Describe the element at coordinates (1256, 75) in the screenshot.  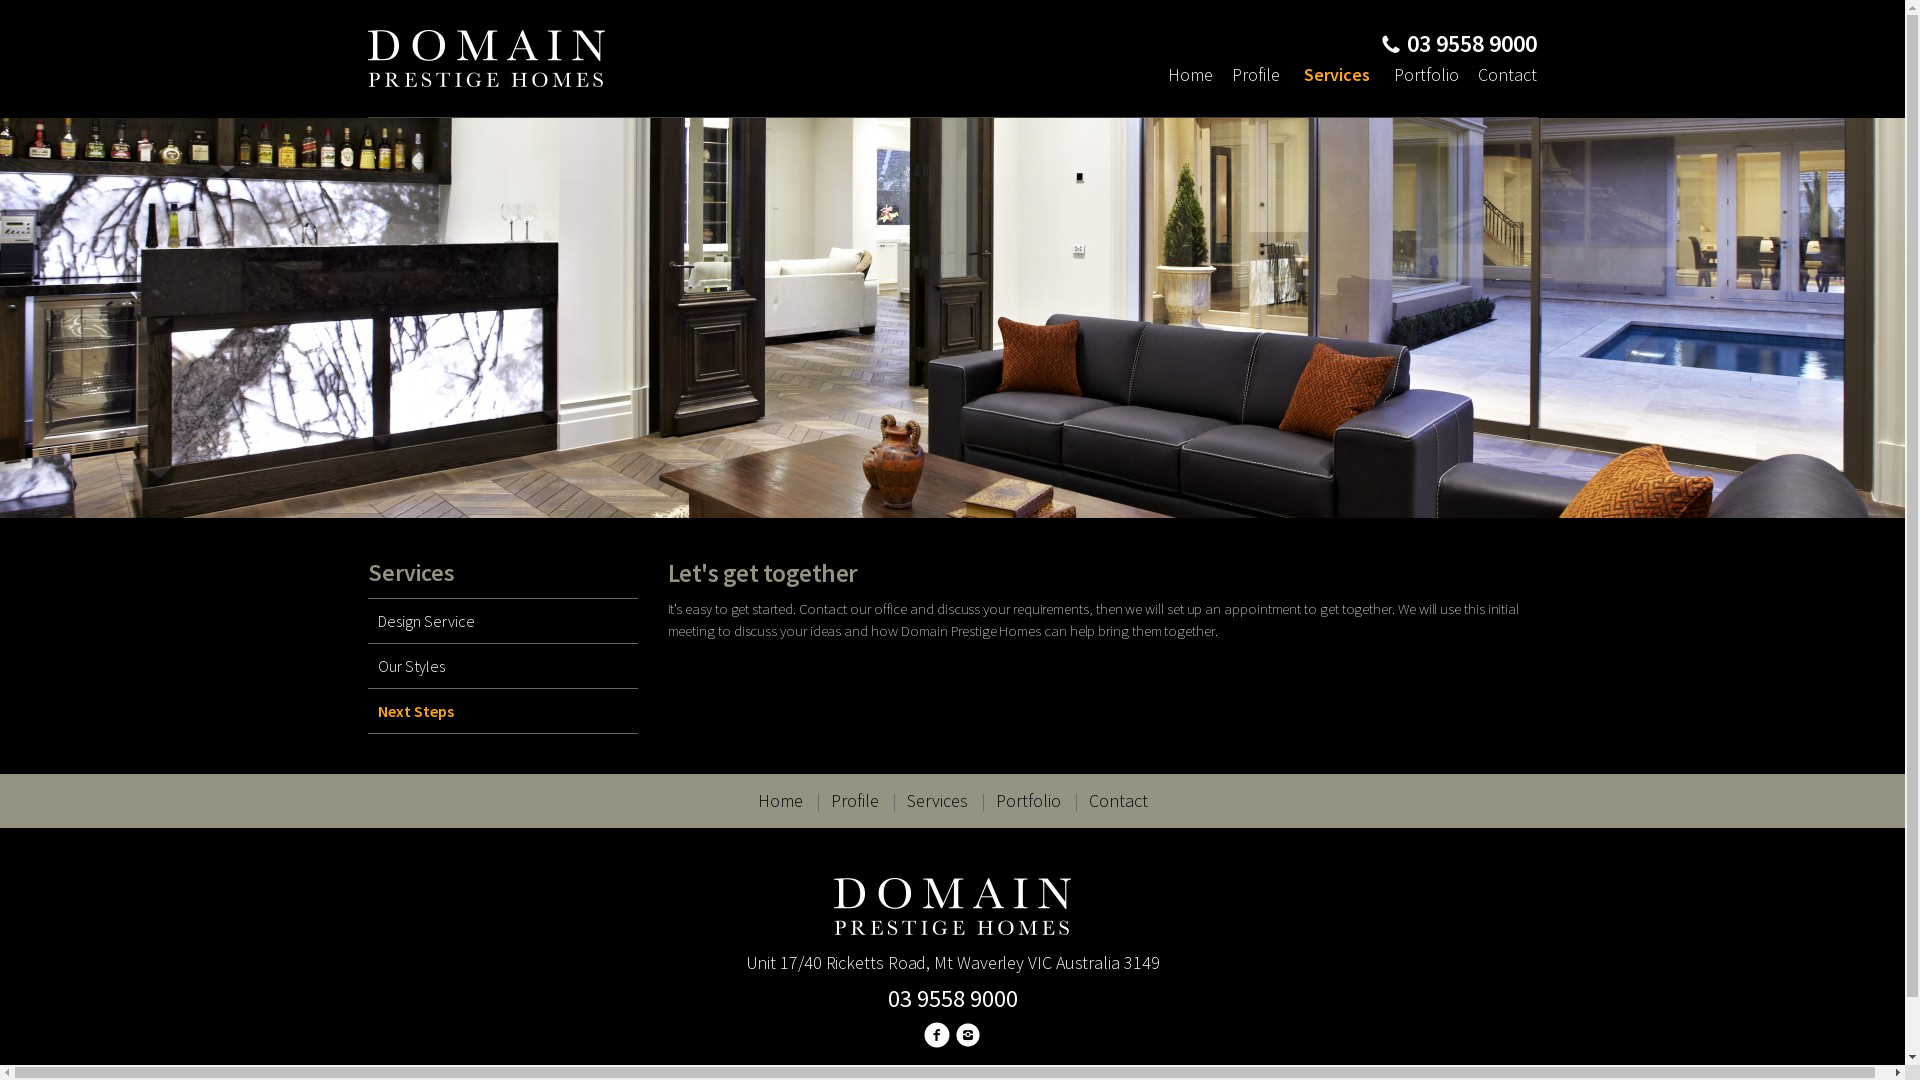
I see `Profile` at that location.